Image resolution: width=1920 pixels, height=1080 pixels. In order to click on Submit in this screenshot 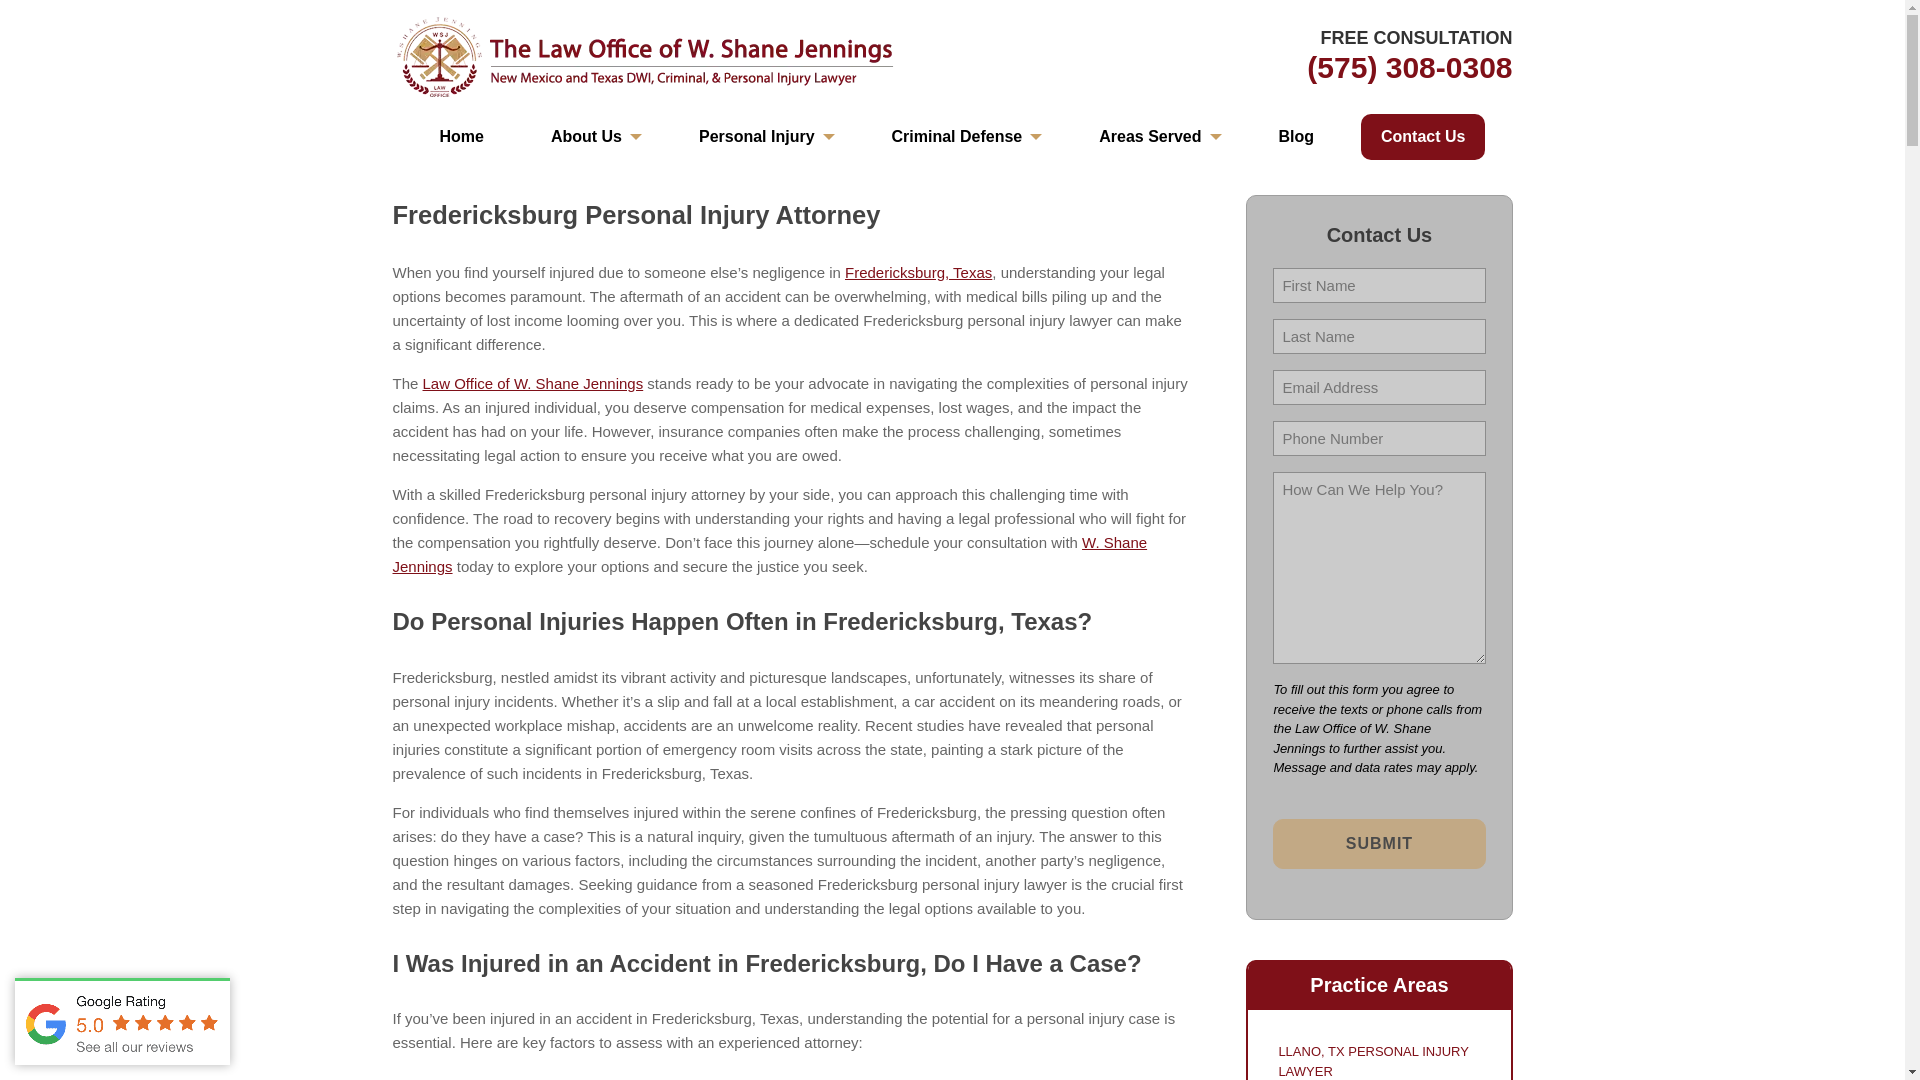, I will do `click(1378, 844)`.